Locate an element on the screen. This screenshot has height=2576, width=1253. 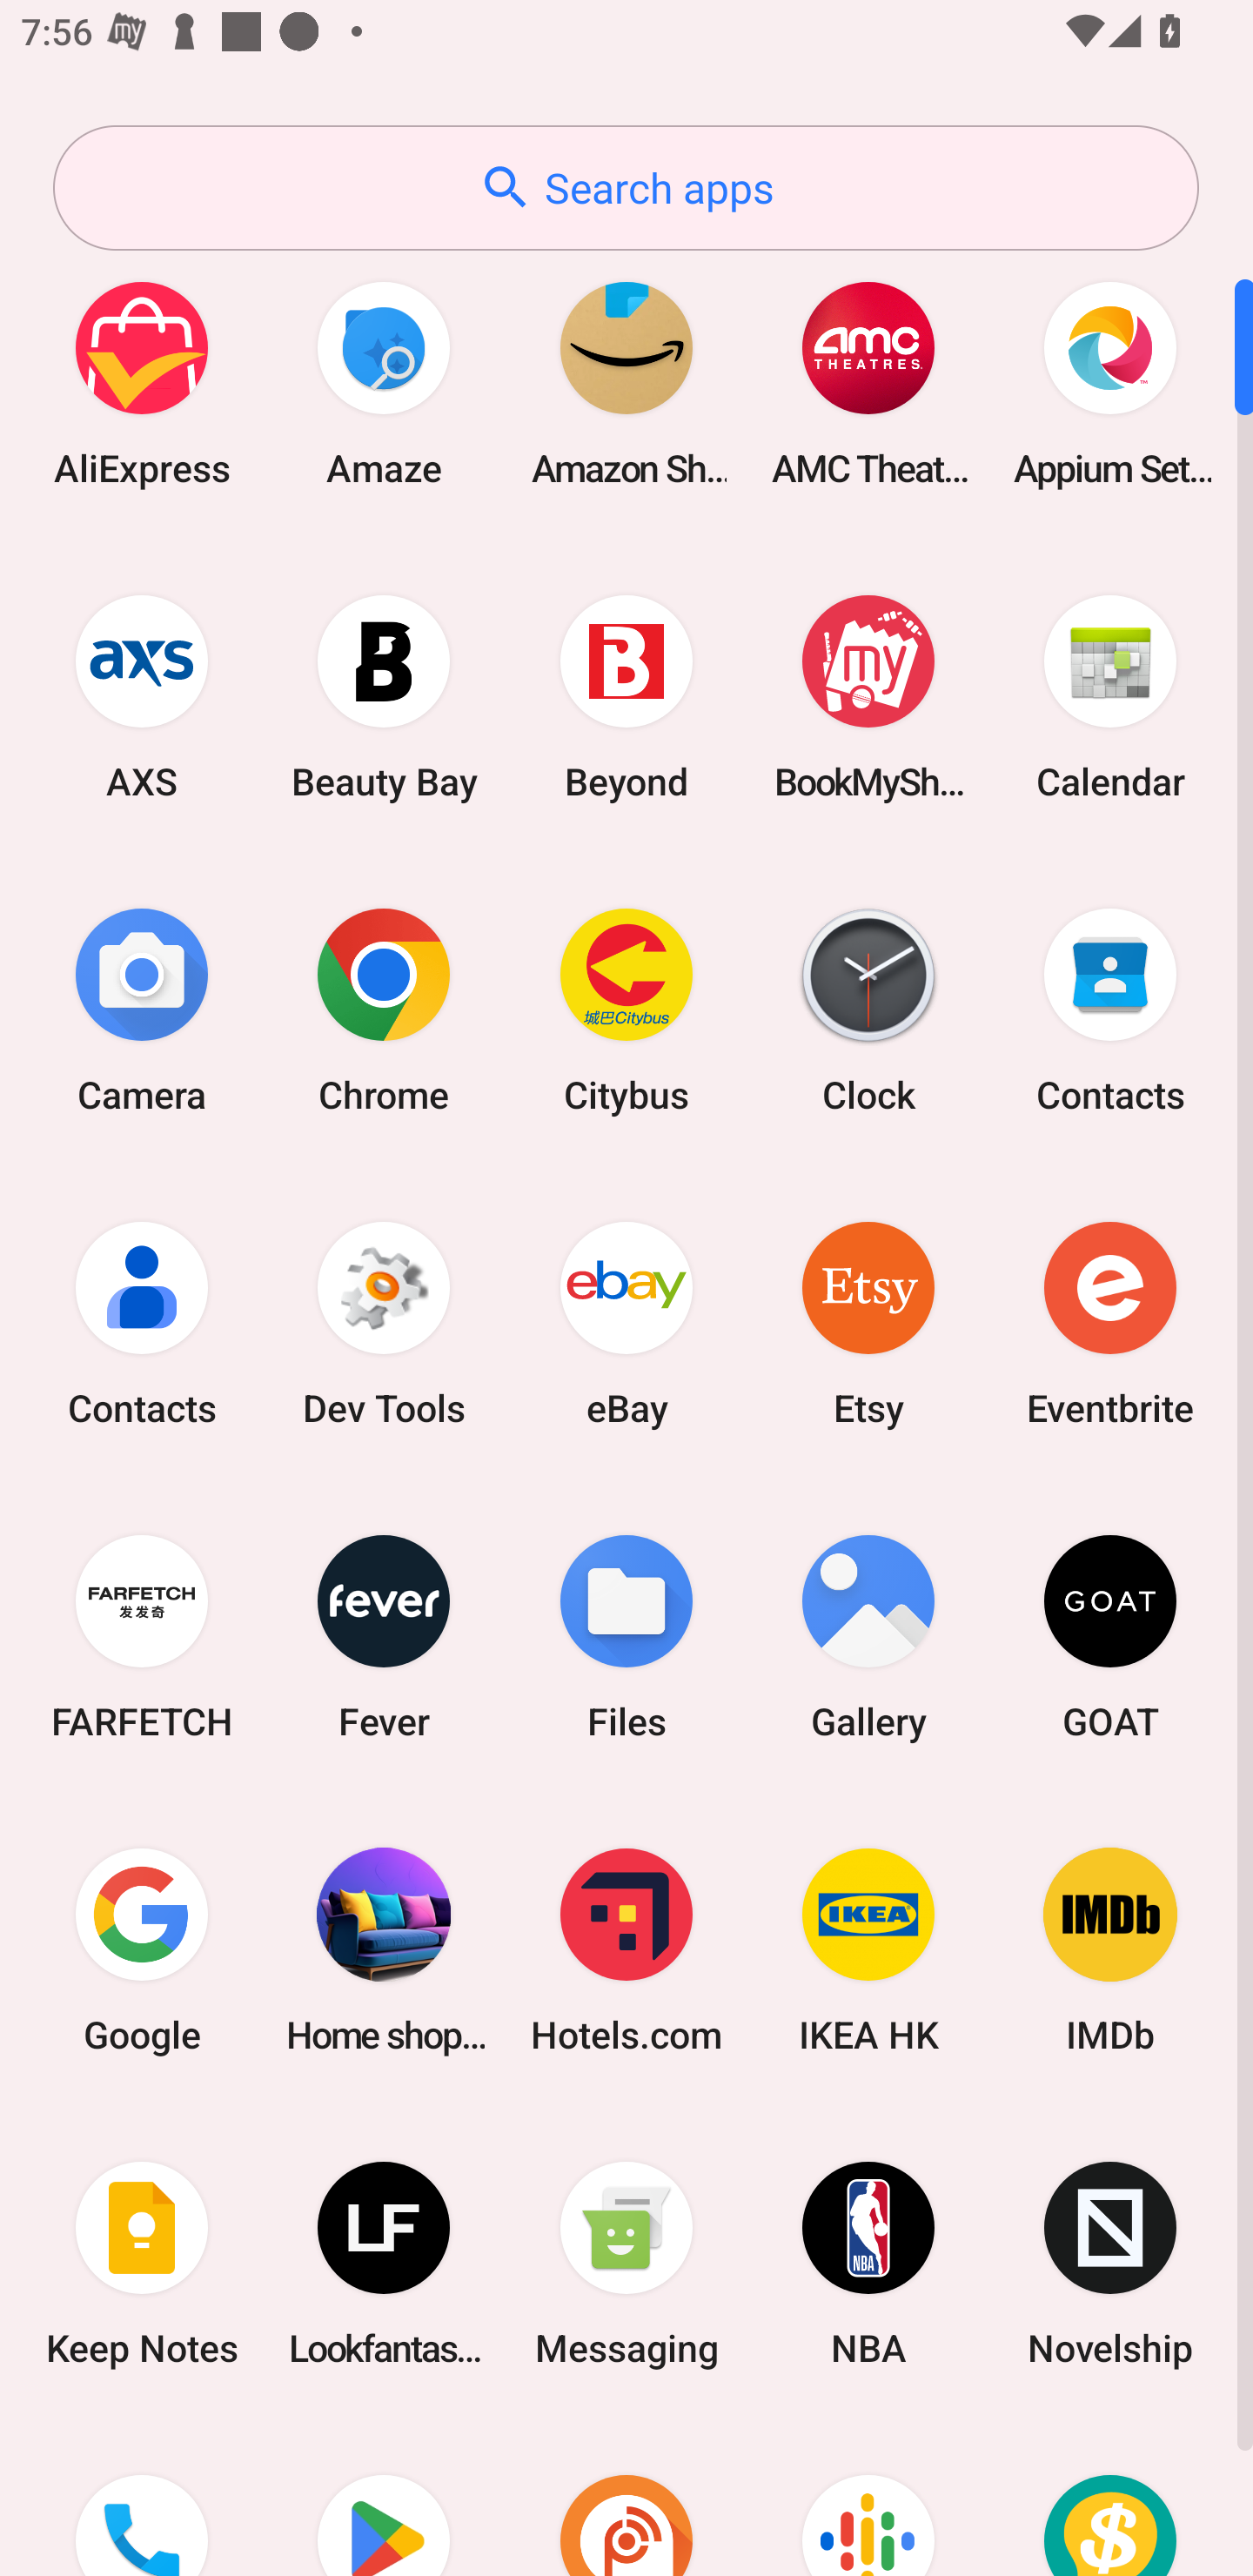
Amazon Shopping is located at coordinates (626, 383).